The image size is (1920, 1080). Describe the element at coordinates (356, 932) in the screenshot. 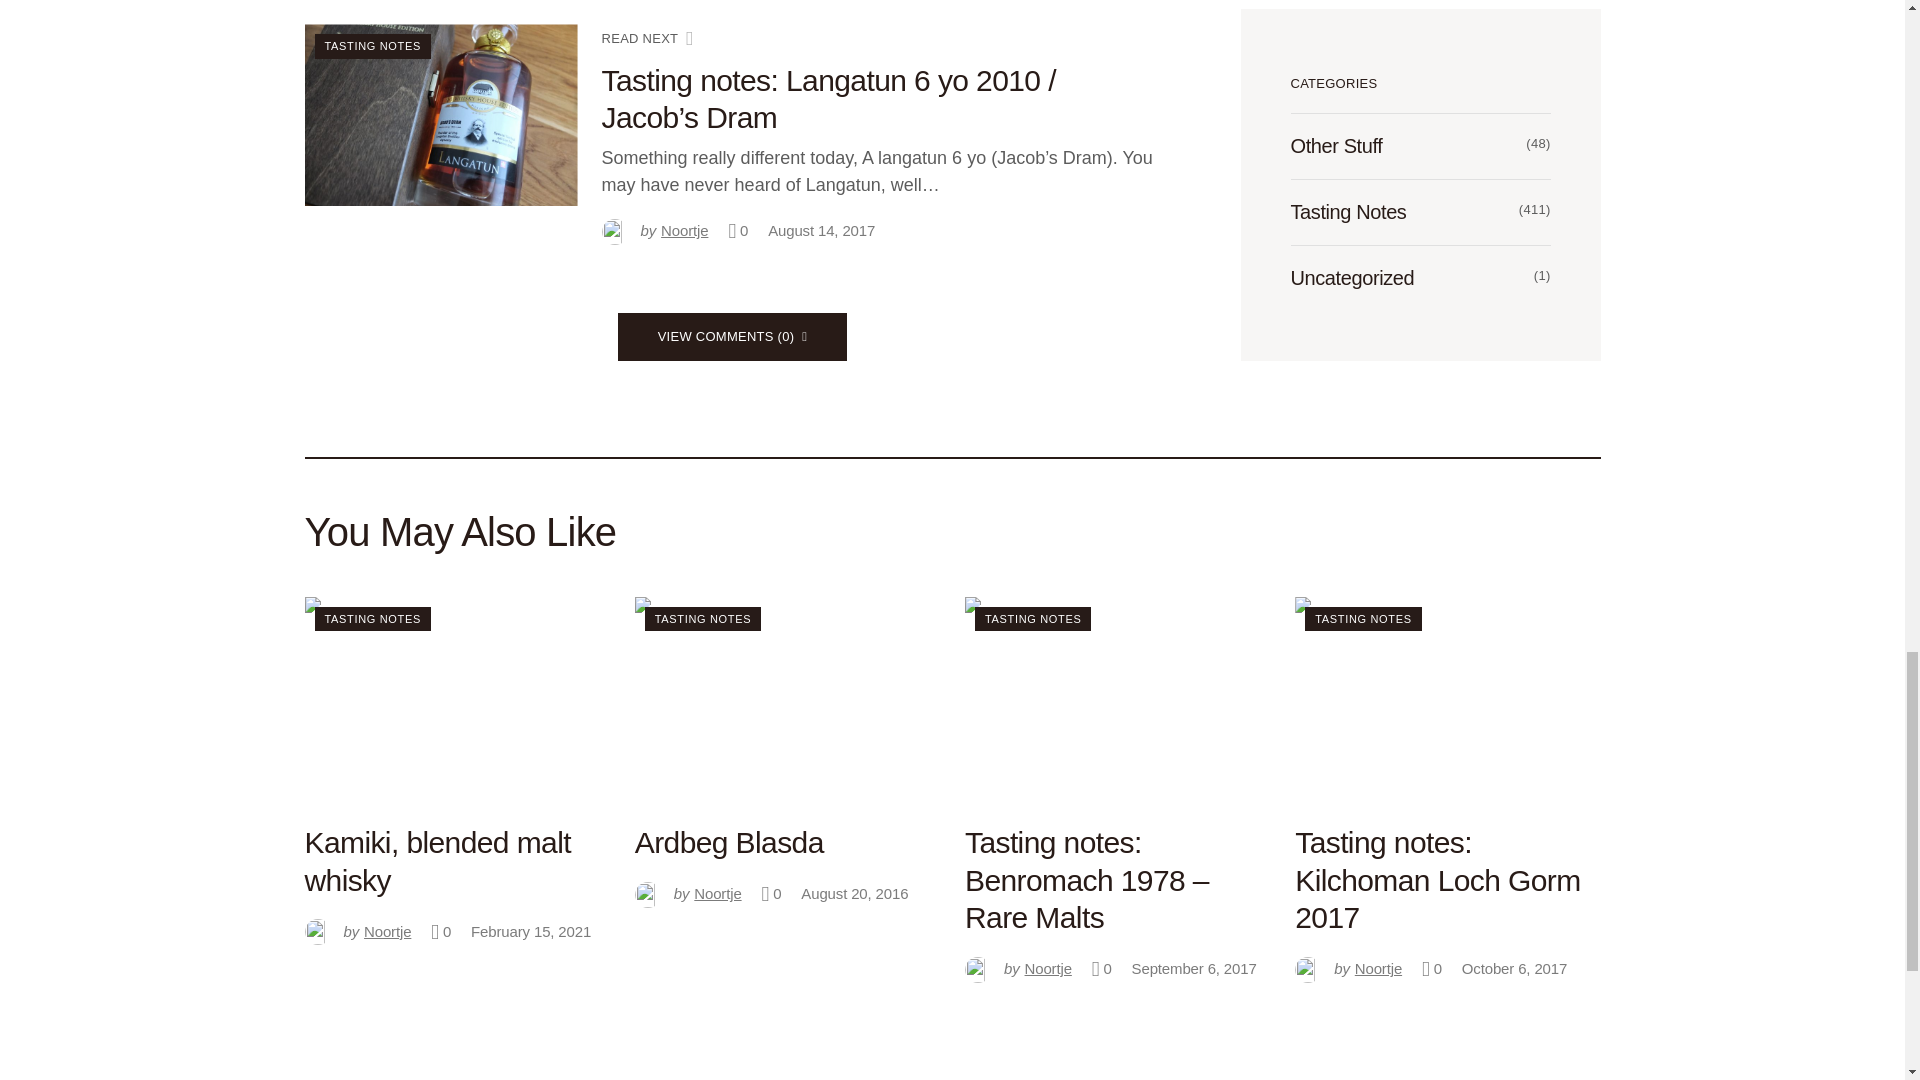

I see `View all posts by Noortje` at that location.